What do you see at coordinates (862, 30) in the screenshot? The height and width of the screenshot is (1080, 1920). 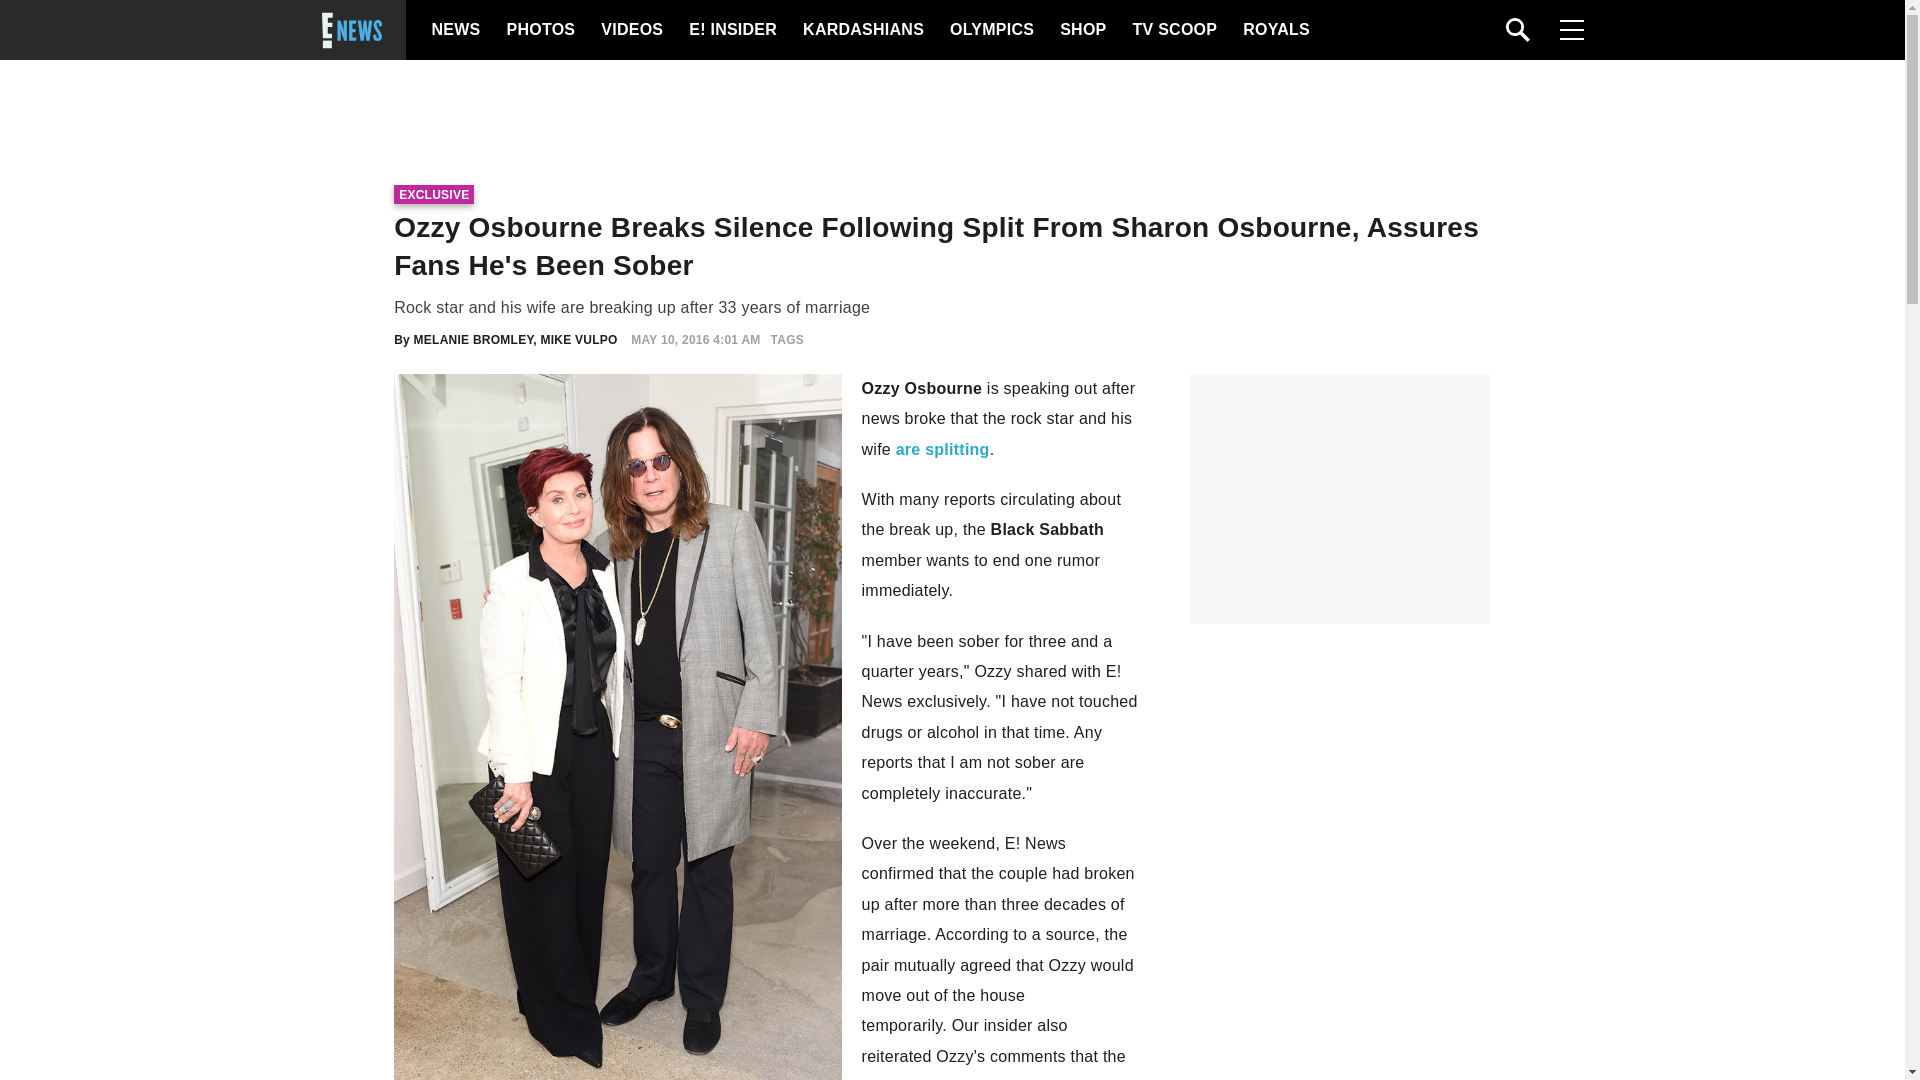 I see `KARDASHIANS` at bounding box center [862, 30].